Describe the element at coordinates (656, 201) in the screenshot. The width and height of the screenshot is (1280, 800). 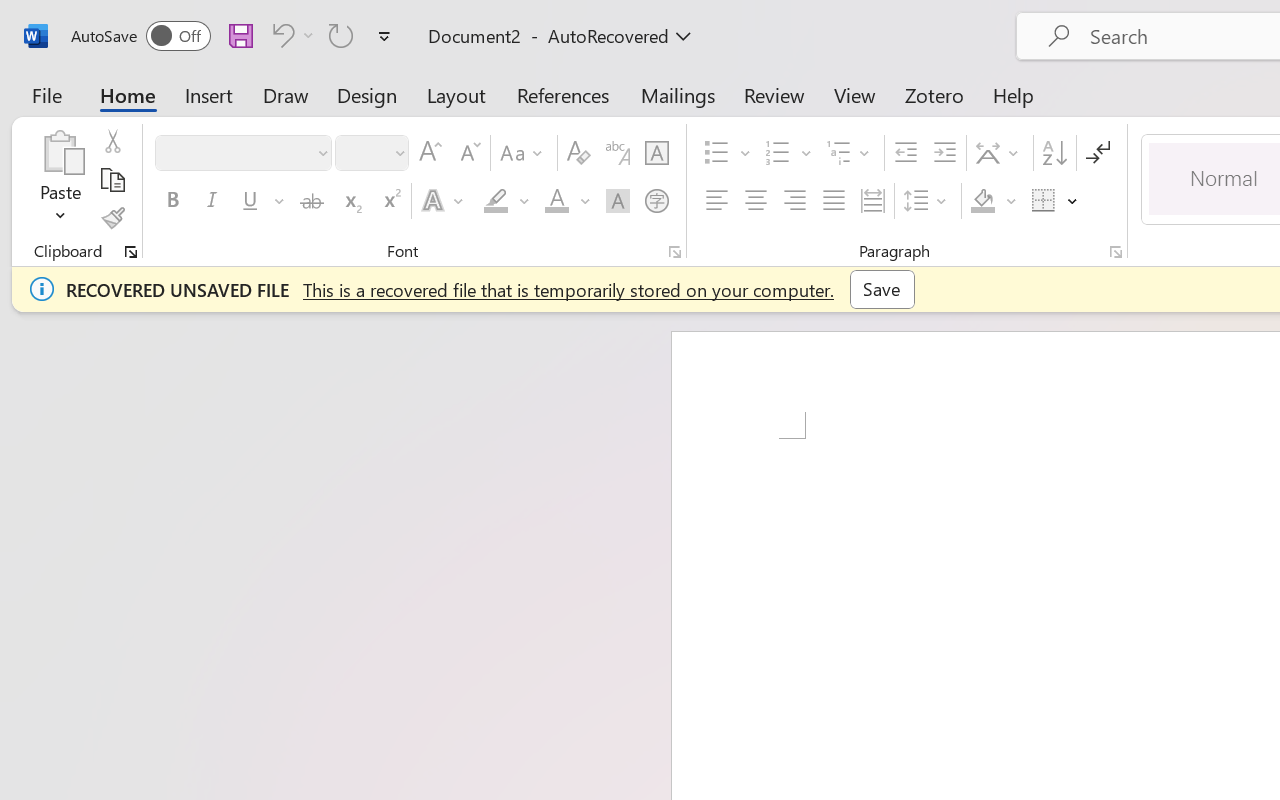
I see `Enclose Characters...` at that location.